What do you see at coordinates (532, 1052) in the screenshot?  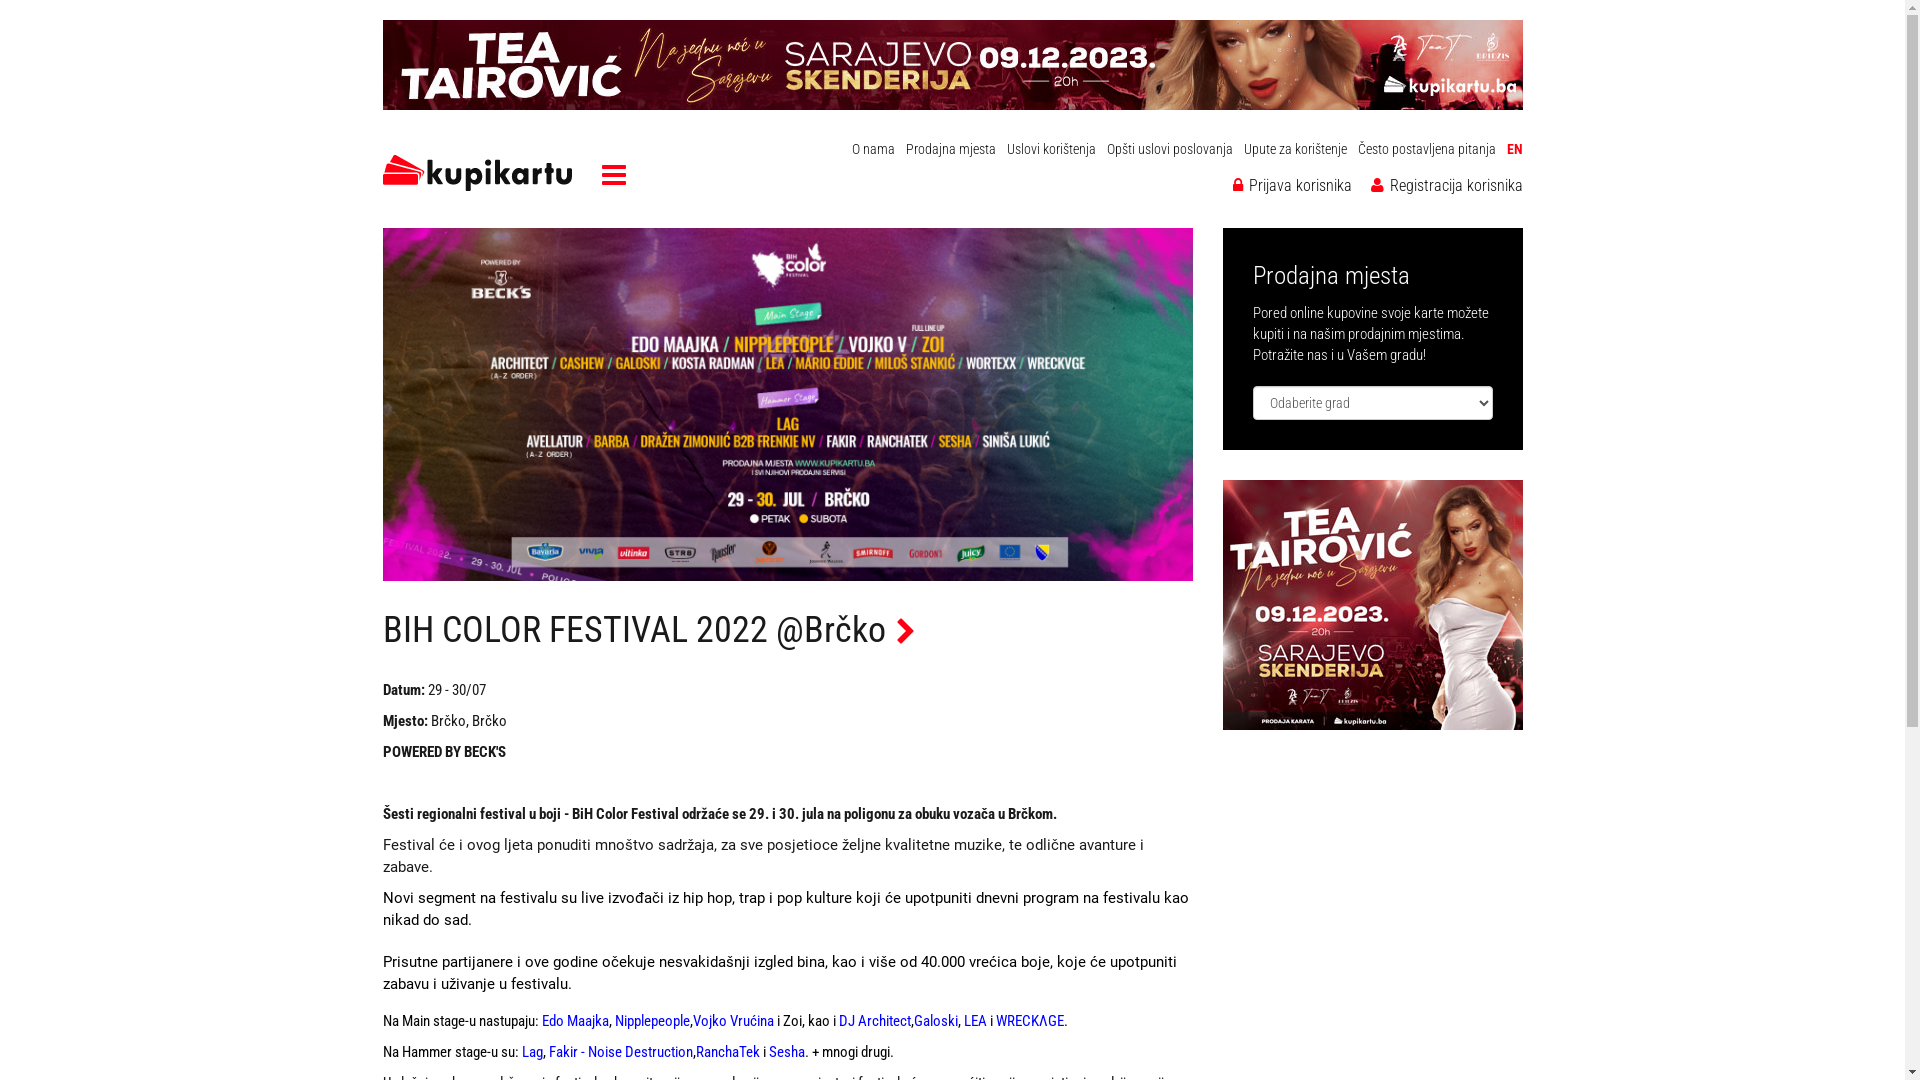 I see `Lag` at bounding box center [532, 1052].